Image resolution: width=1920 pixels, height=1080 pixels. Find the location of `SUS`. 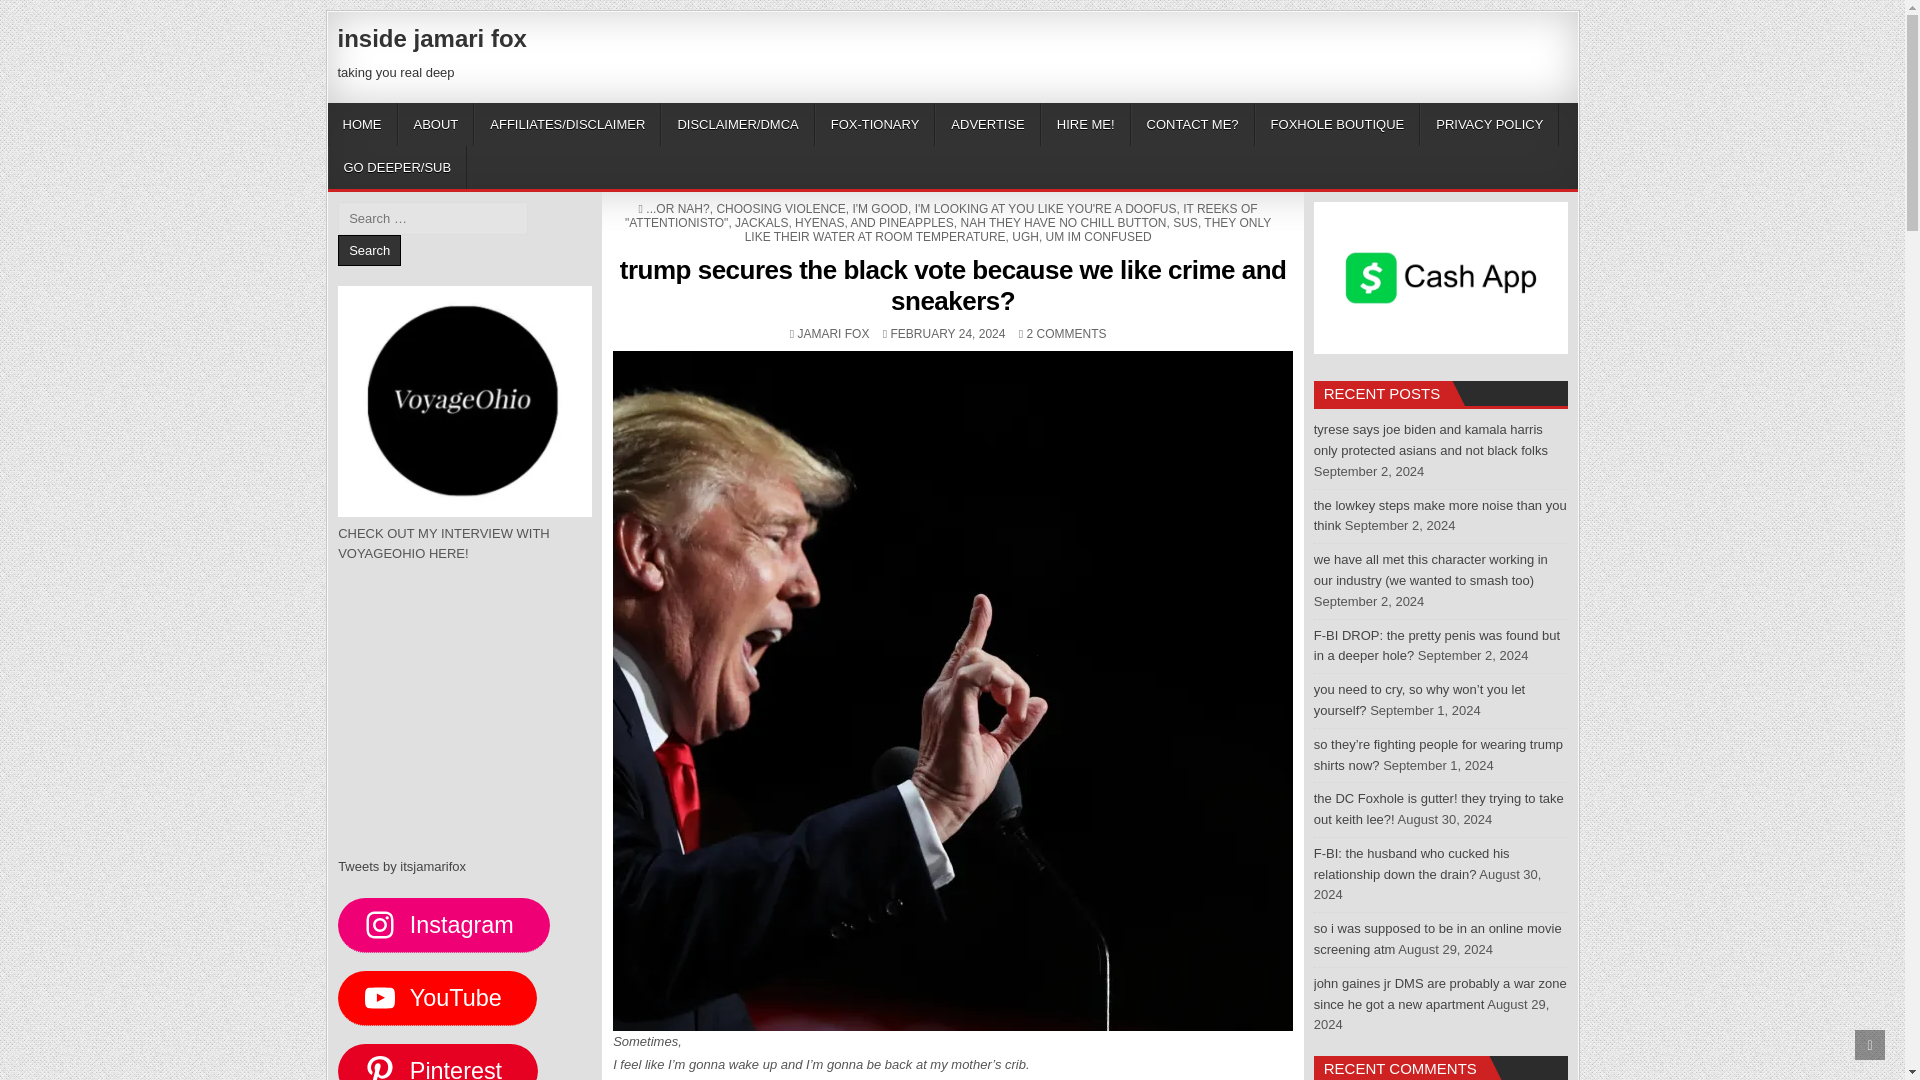

SUS is located at coordinates (1186, 223).